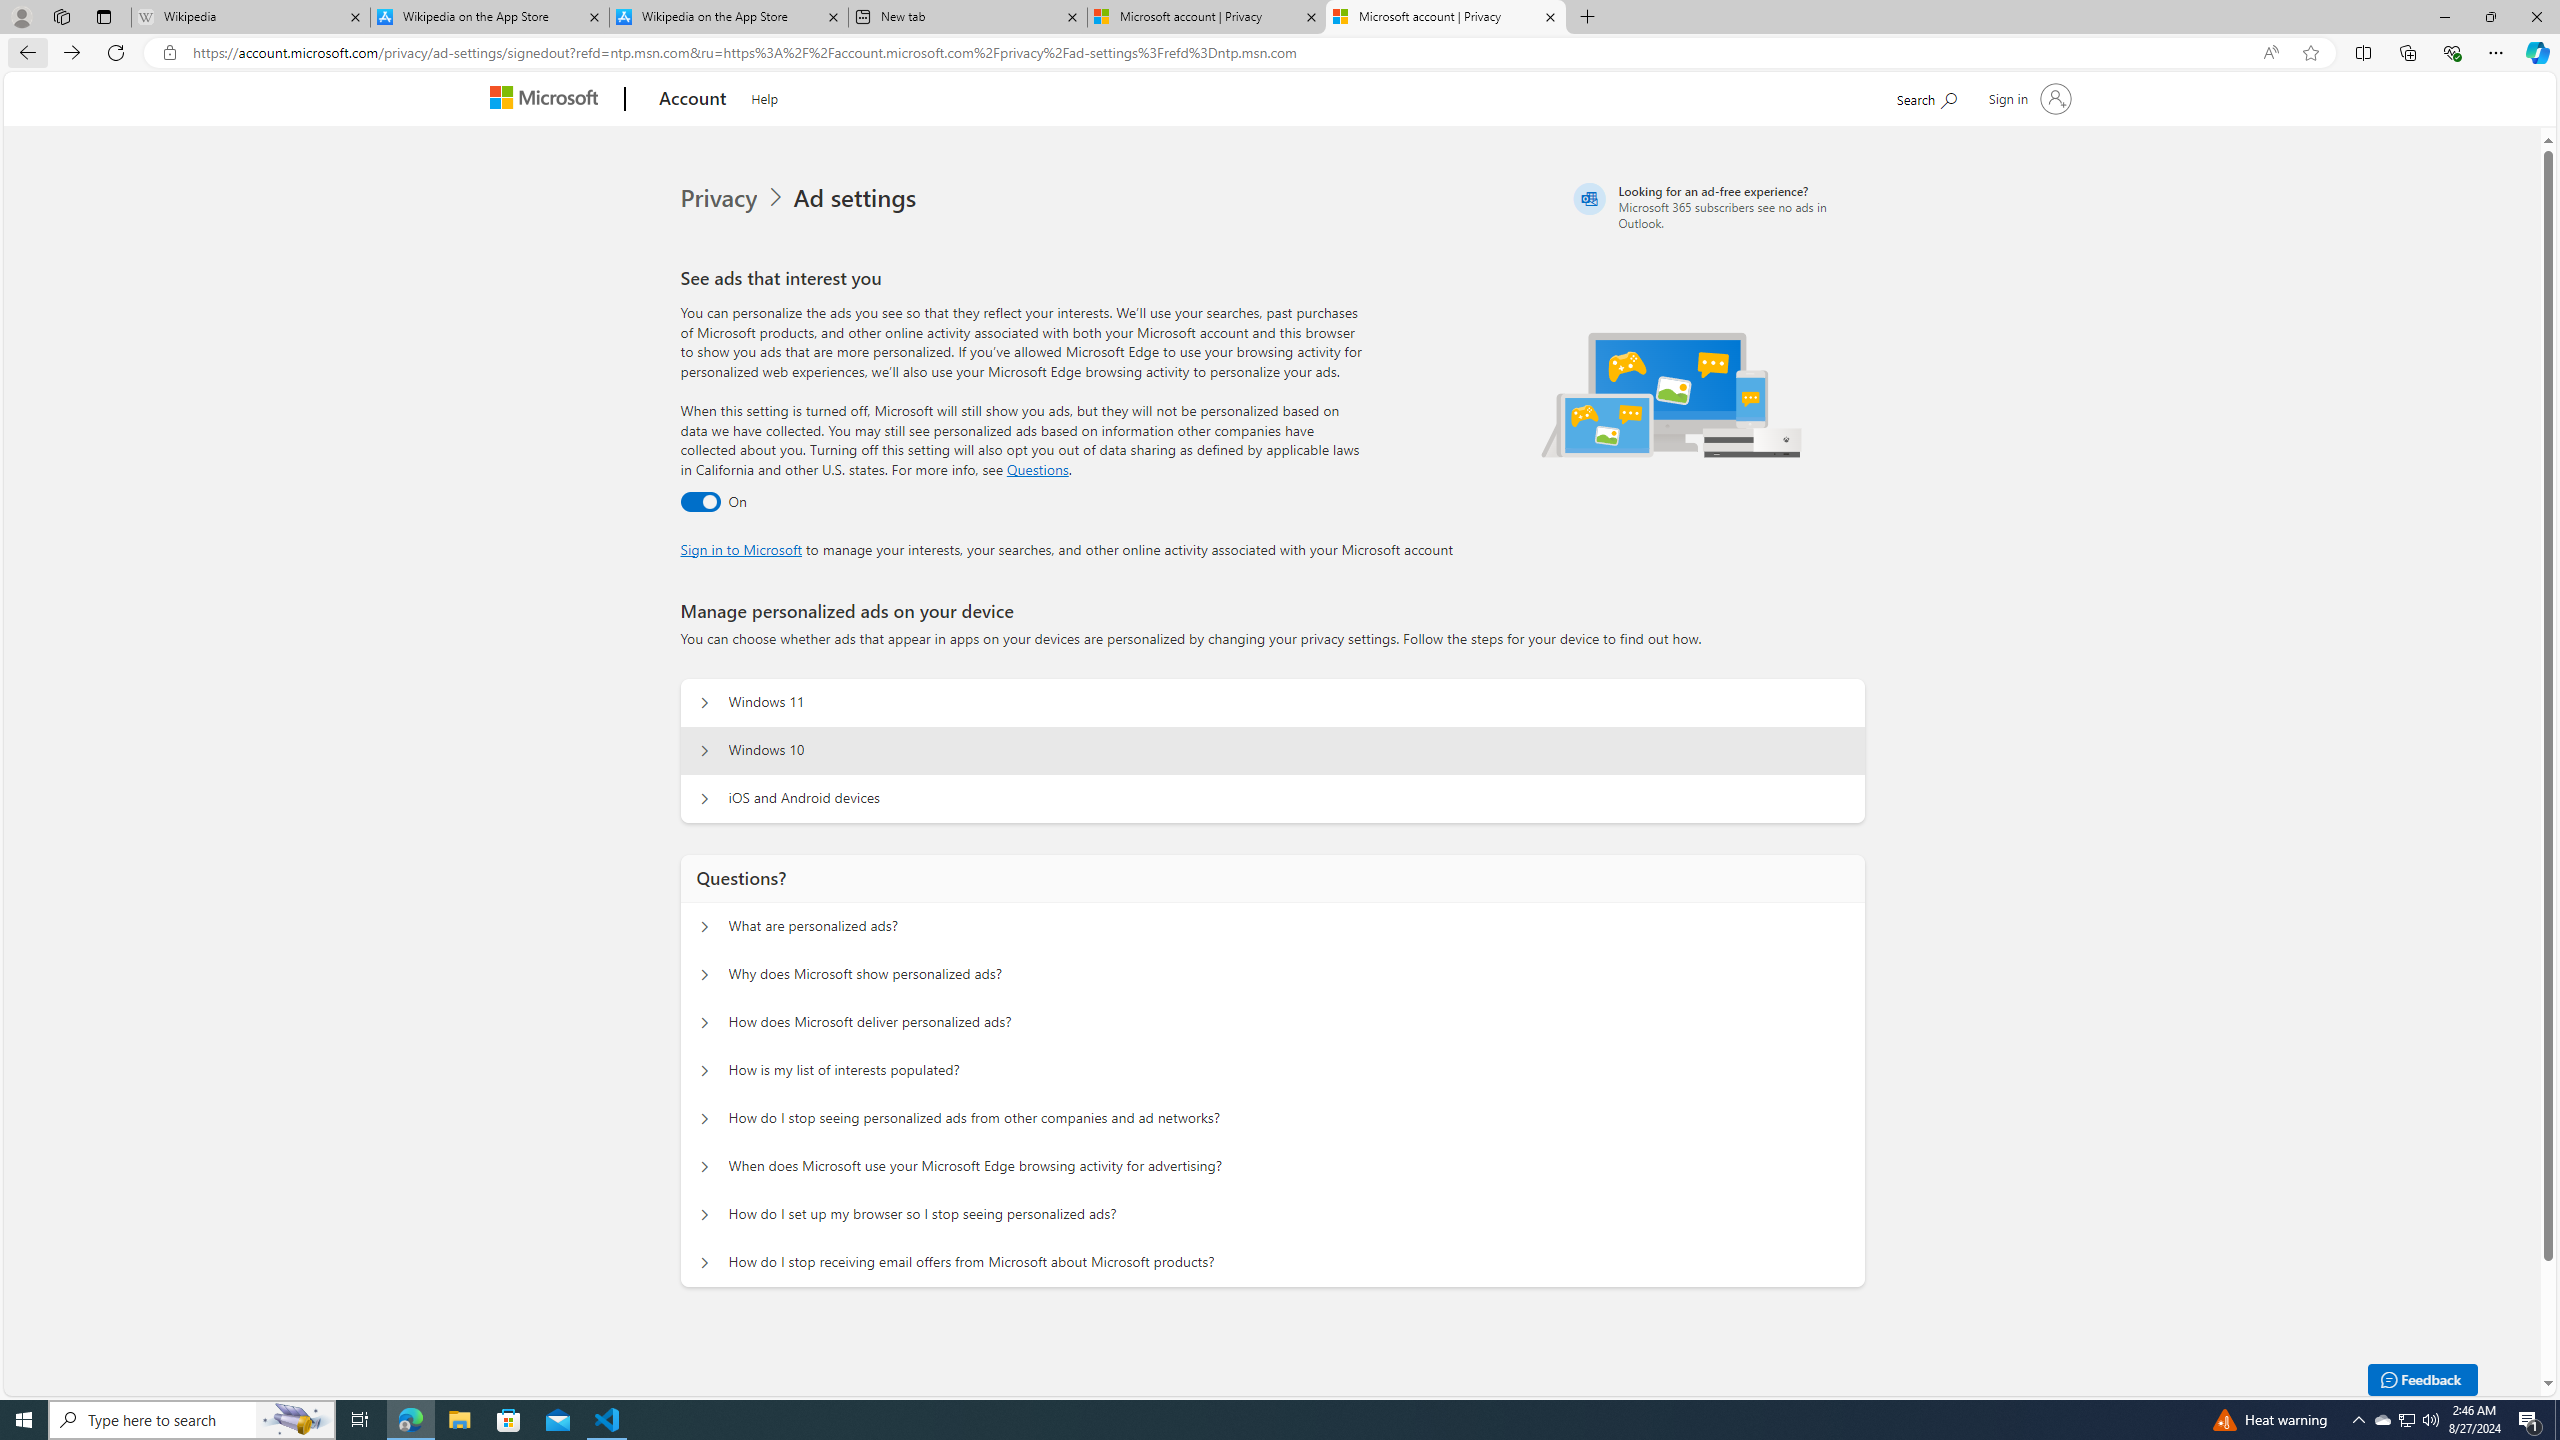 This screenshot has height=1440, width=2560. Describe the element at coordinates (705, 1070) in the screenshot. I see `Questions? How is my list of interests populated?` at that location.